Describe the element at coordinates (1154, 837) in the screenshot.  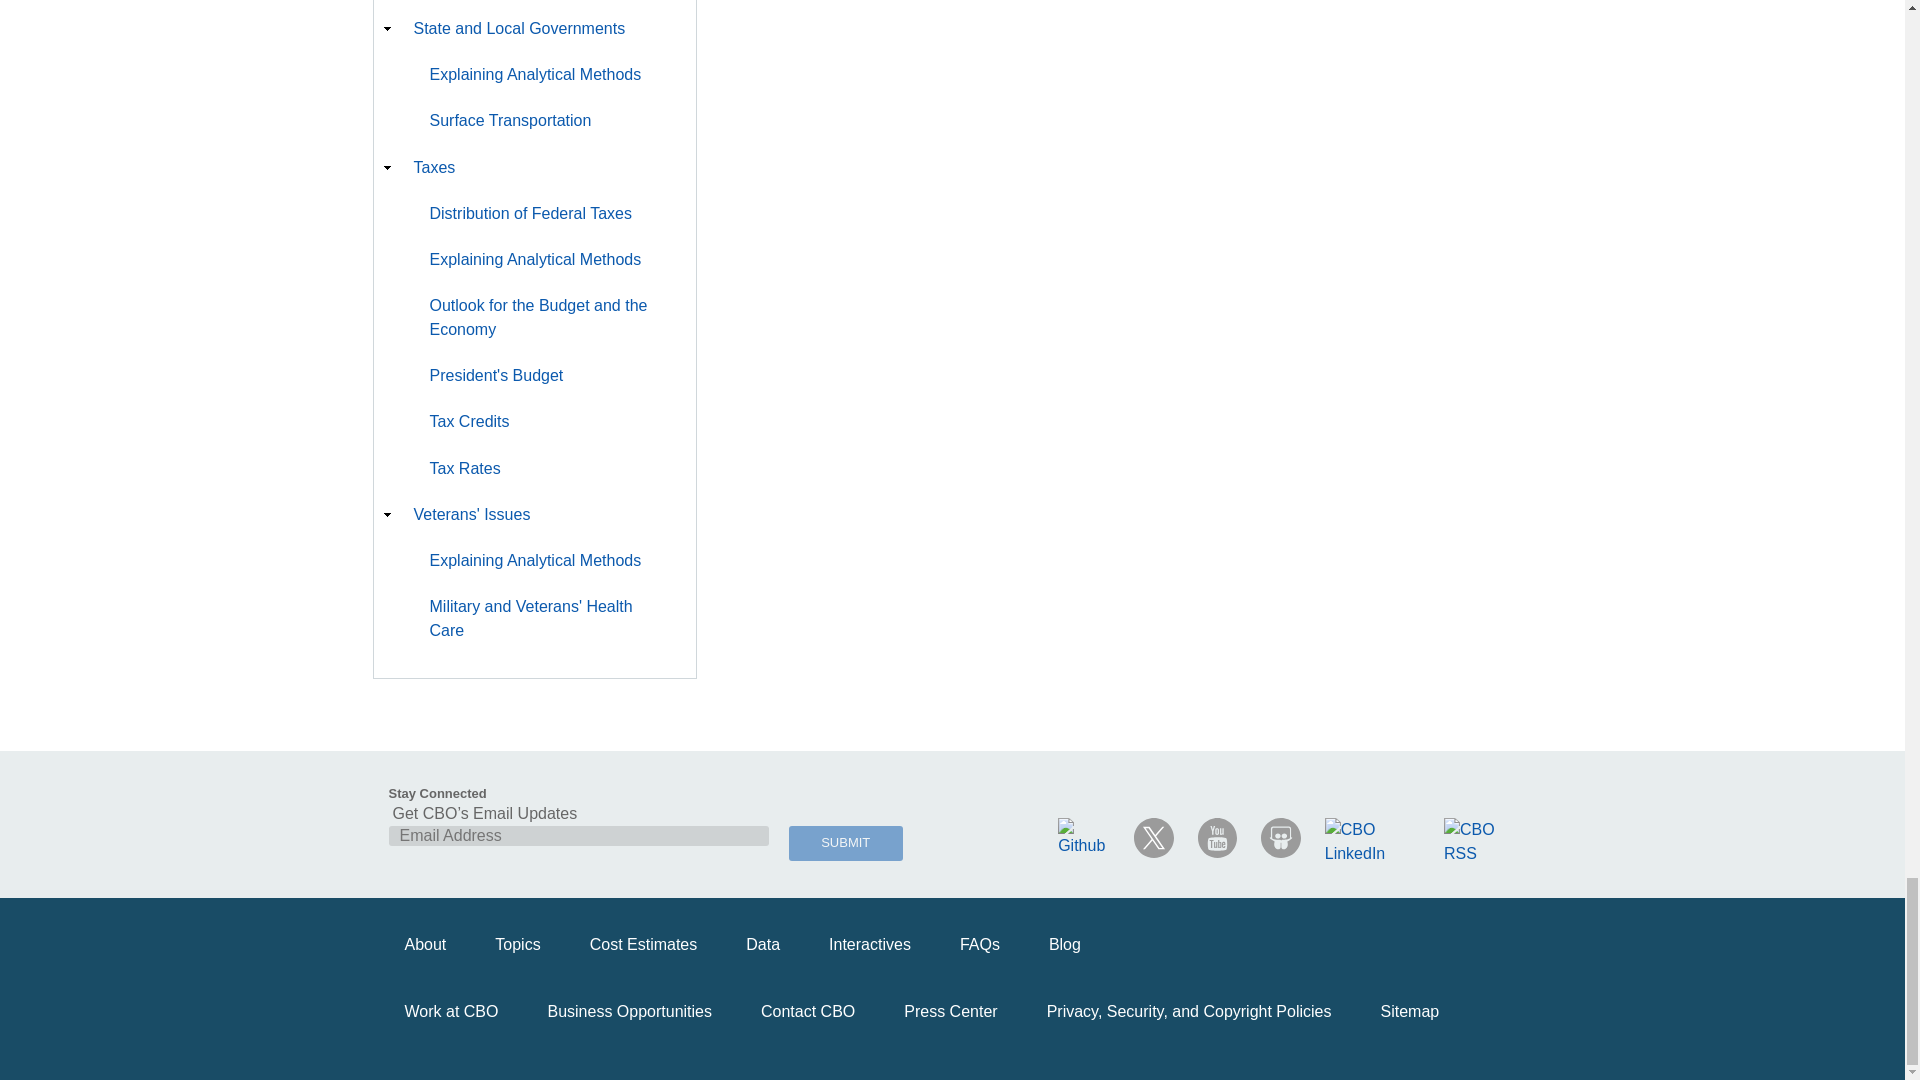
I see `CBO X` at that location.